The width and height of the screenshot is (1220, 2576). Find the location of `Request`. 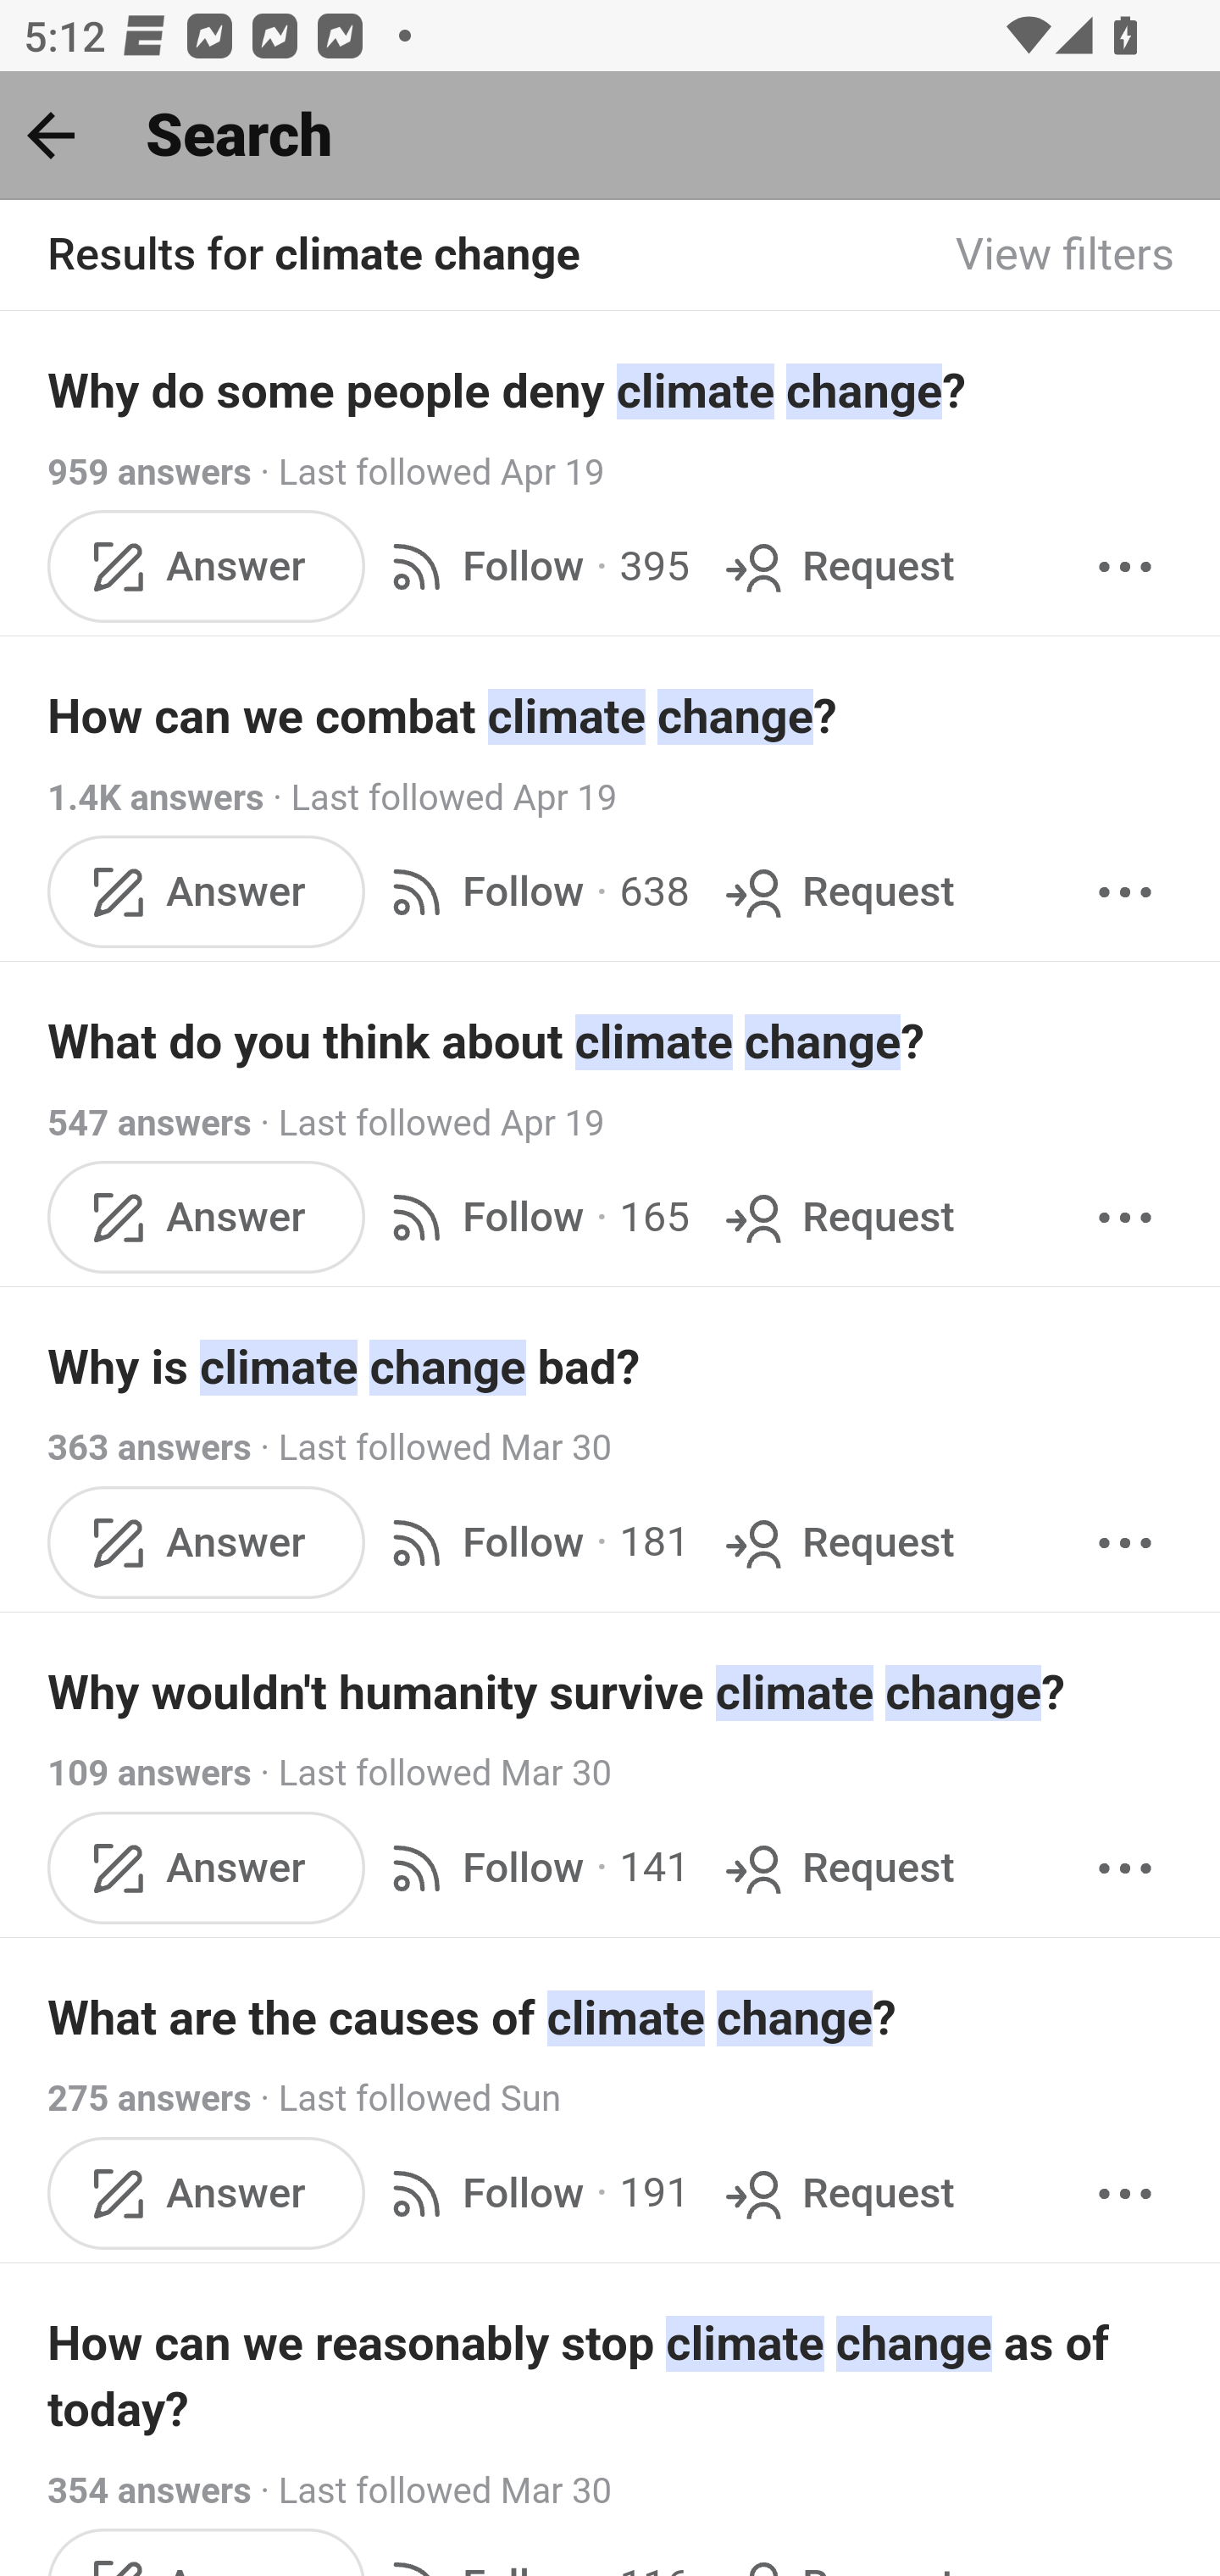

Request is located at coordinates (837, 2193).